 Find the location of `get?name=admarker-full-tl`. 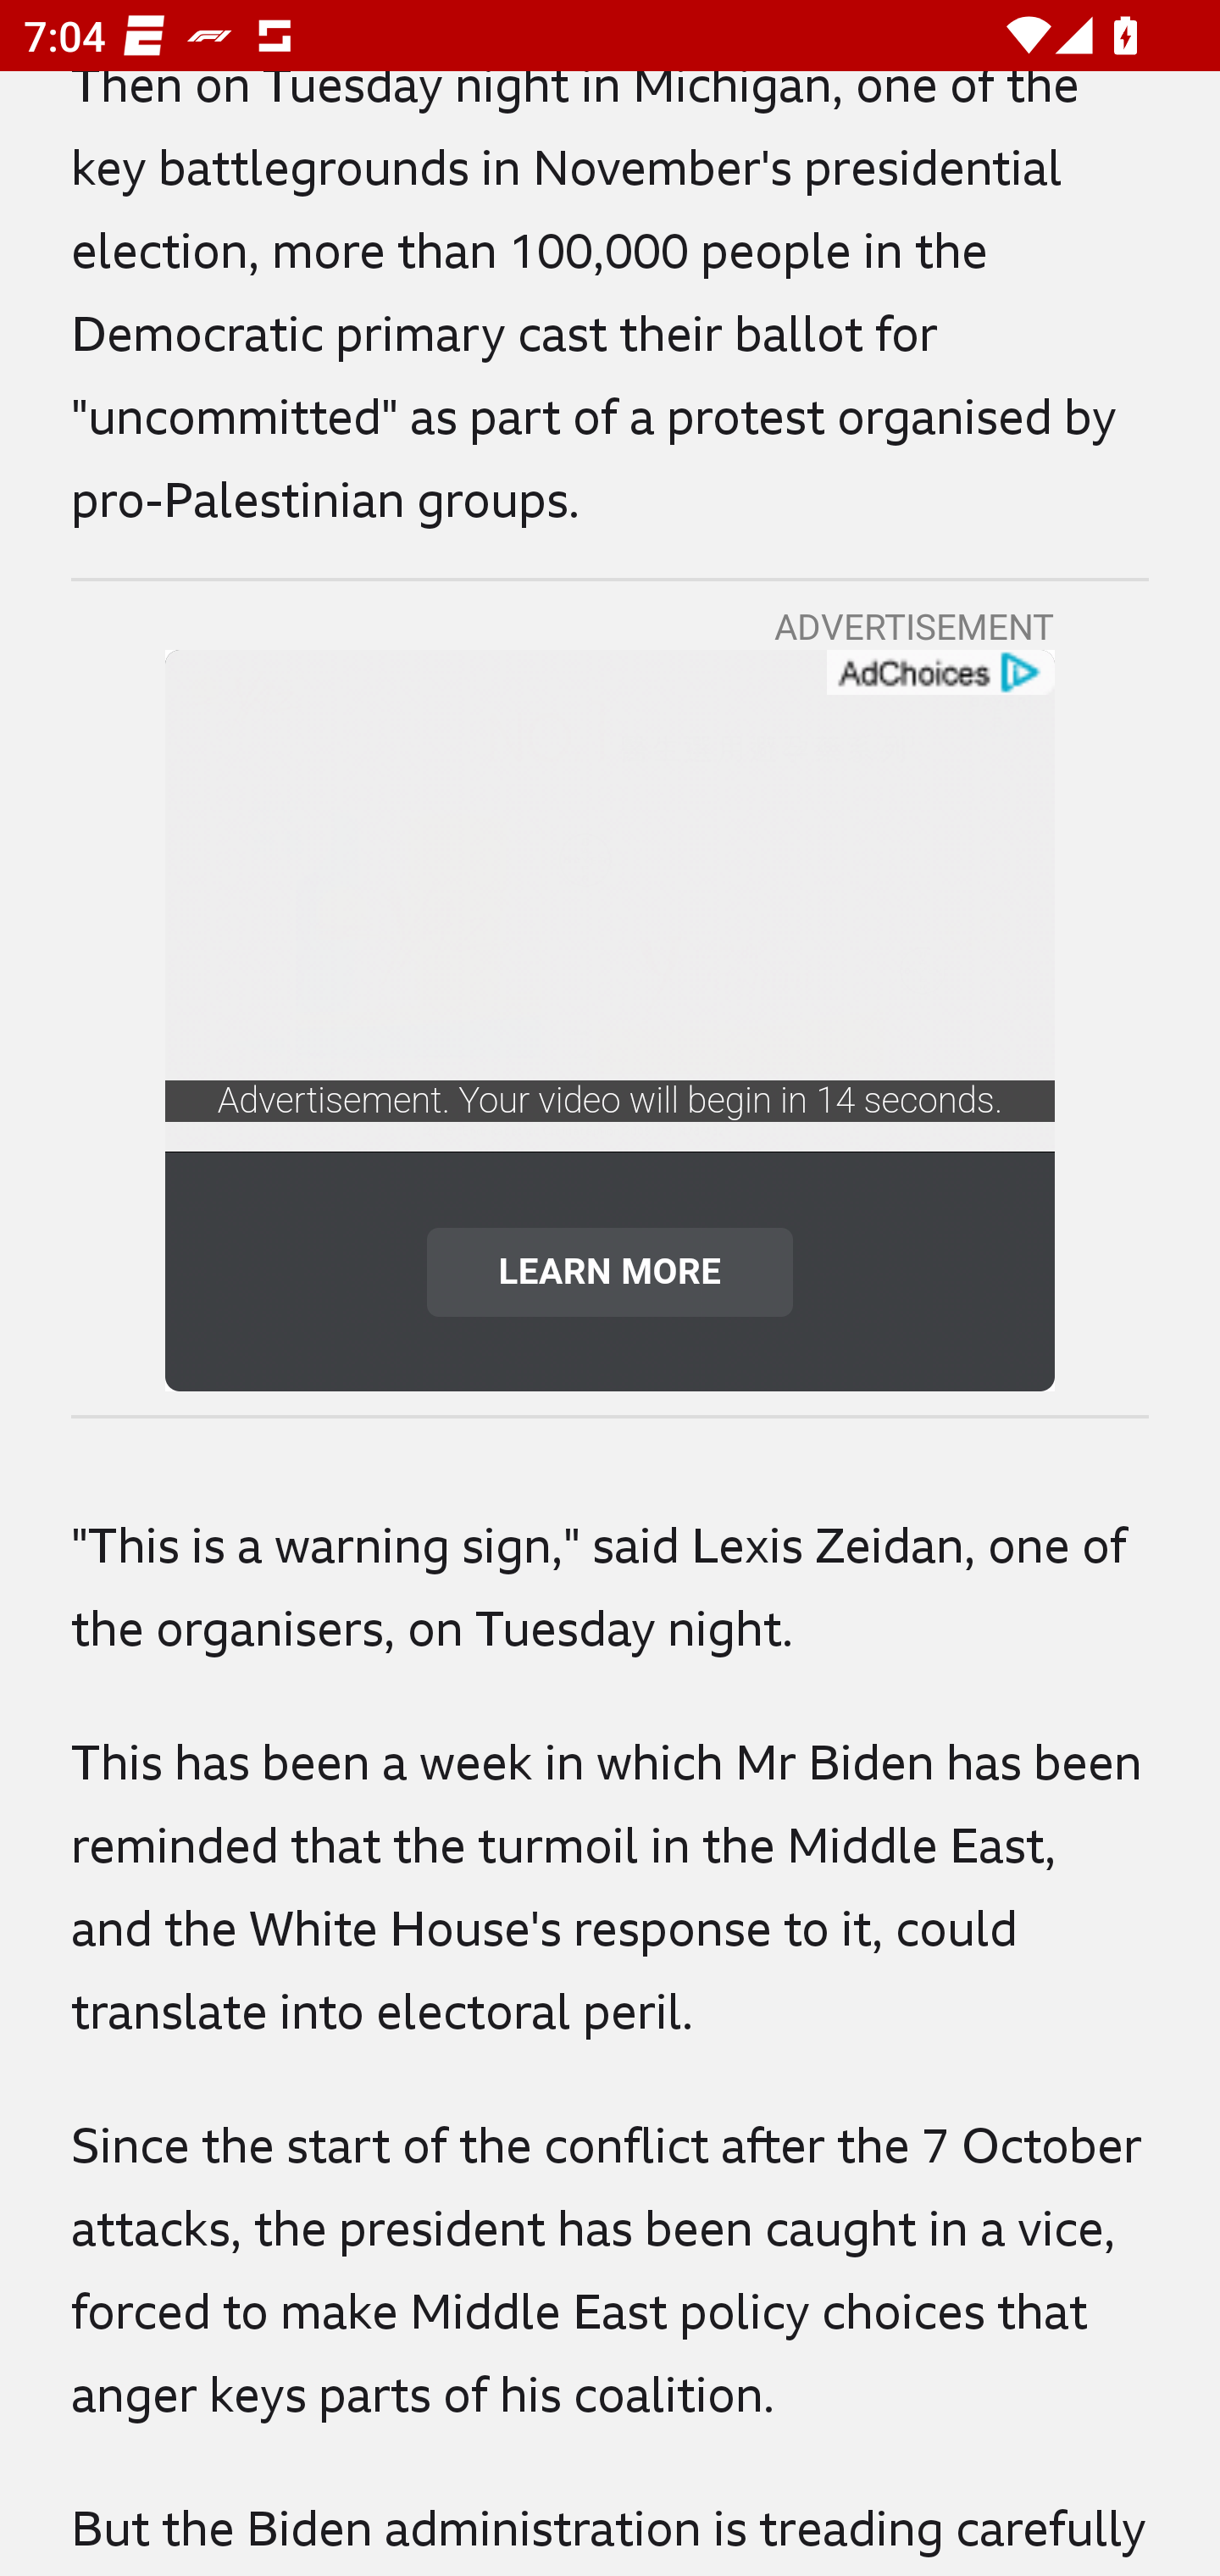

get?name=admarker-full-tl is located at coordinates (939, 673).